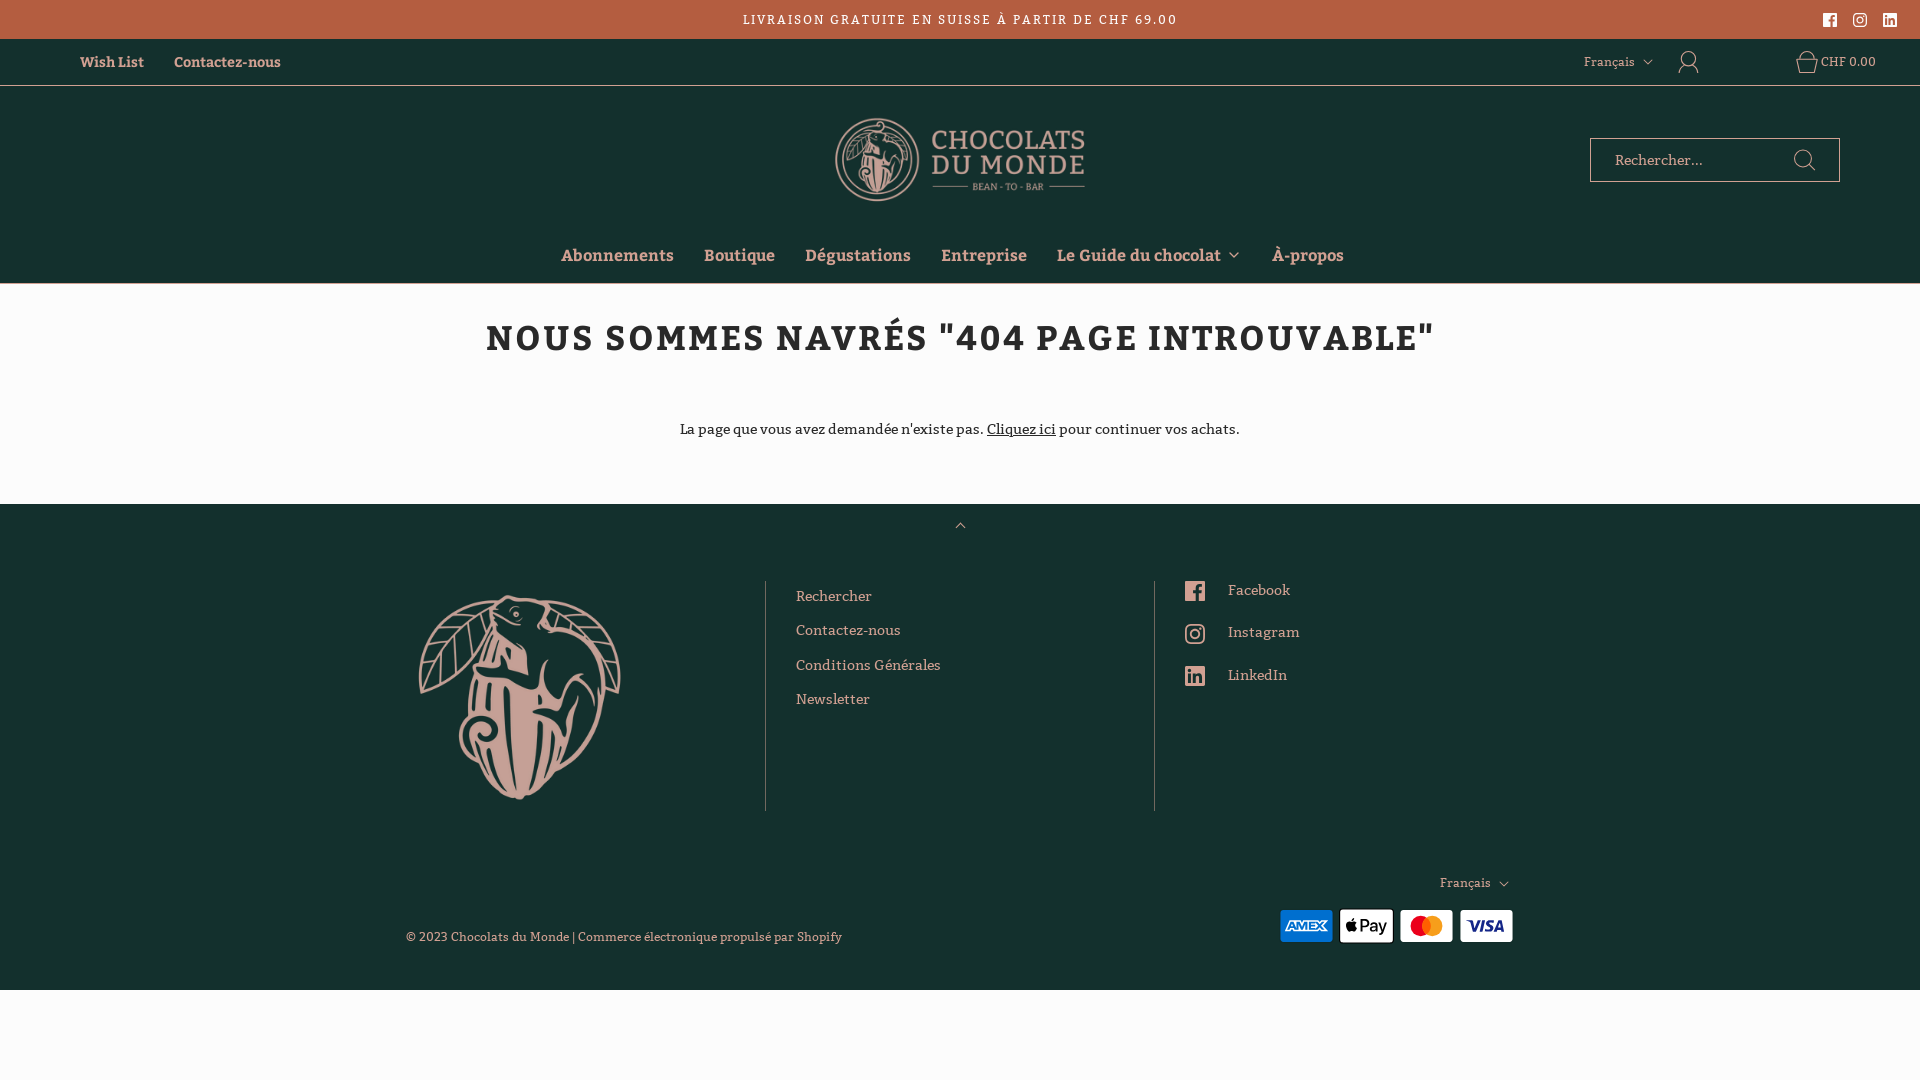 The height and width of the screenshot is (1080, 1920). What do you see at coordinates (984, 255) in the screenshot?
I see `Entreprise` at bounding box center [984, 255].